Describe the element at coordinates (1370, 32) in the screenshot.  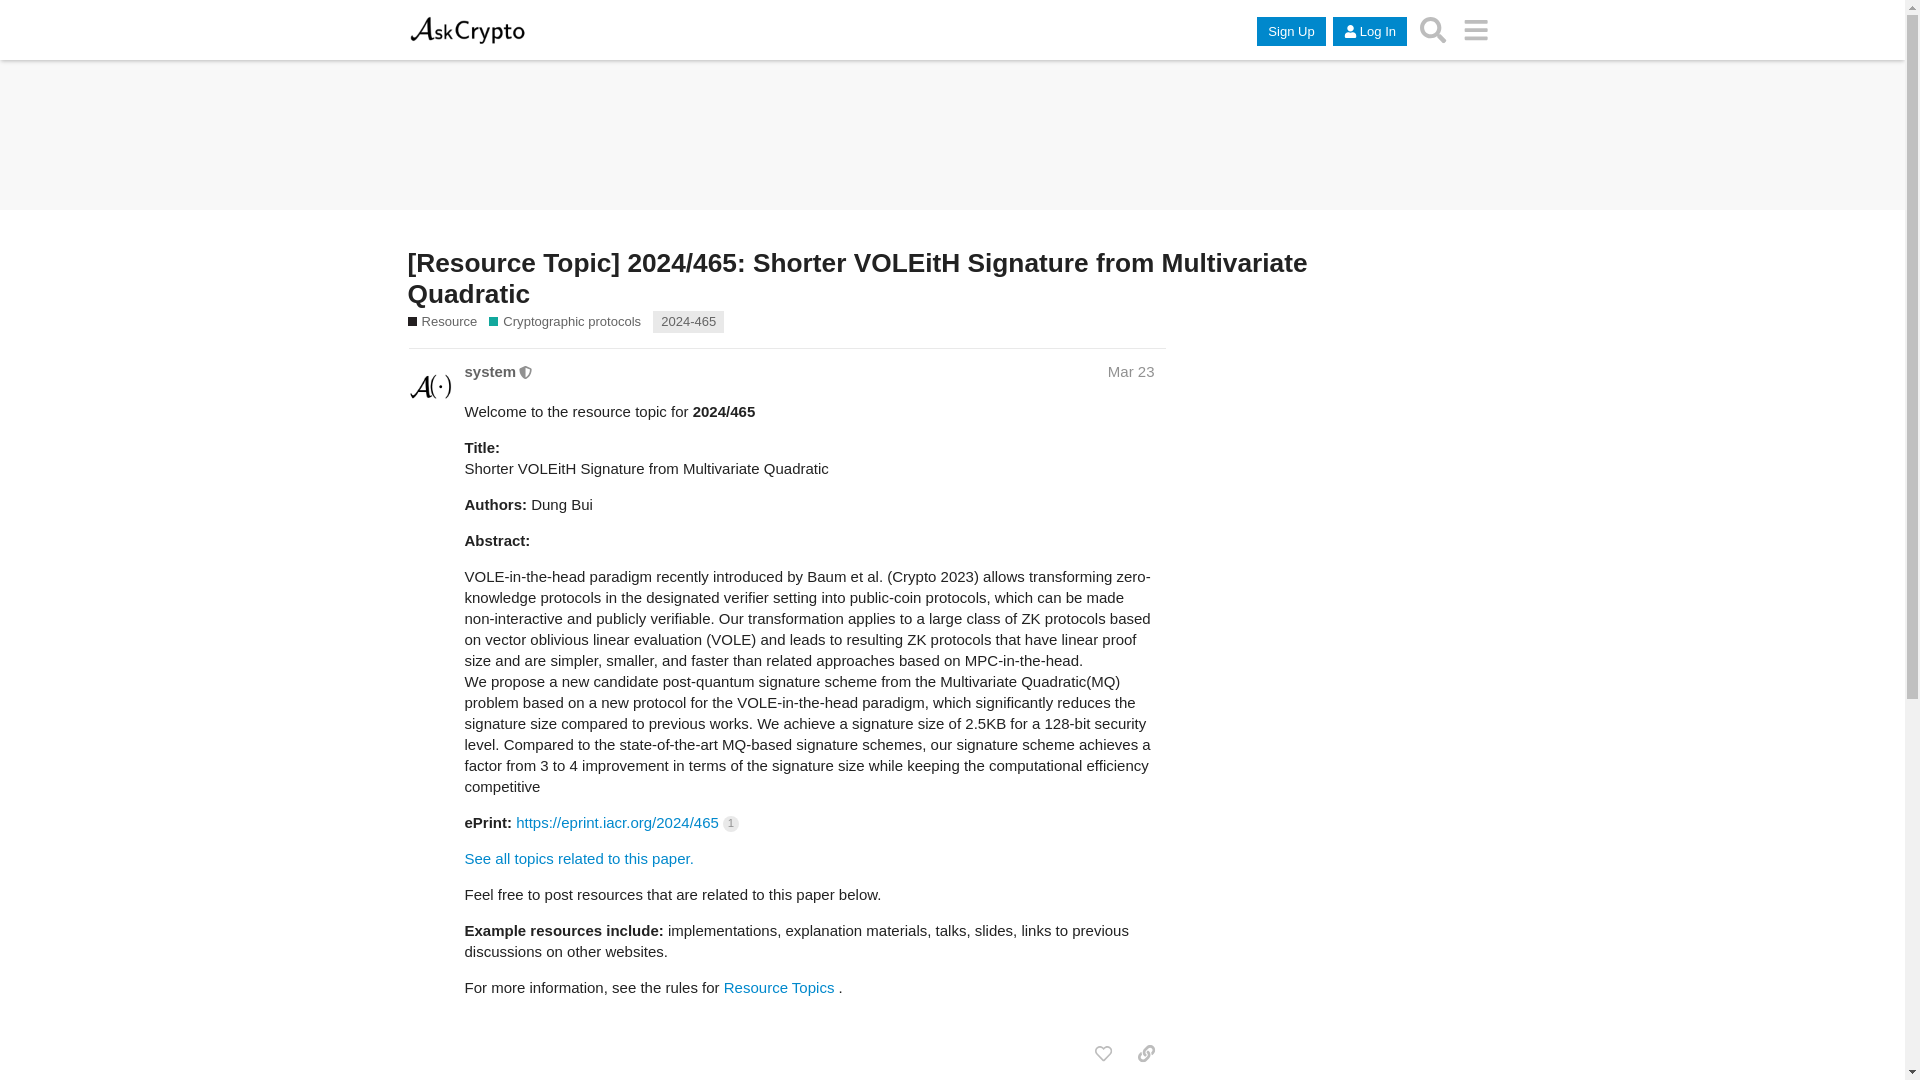
I see `Log In` at that location.